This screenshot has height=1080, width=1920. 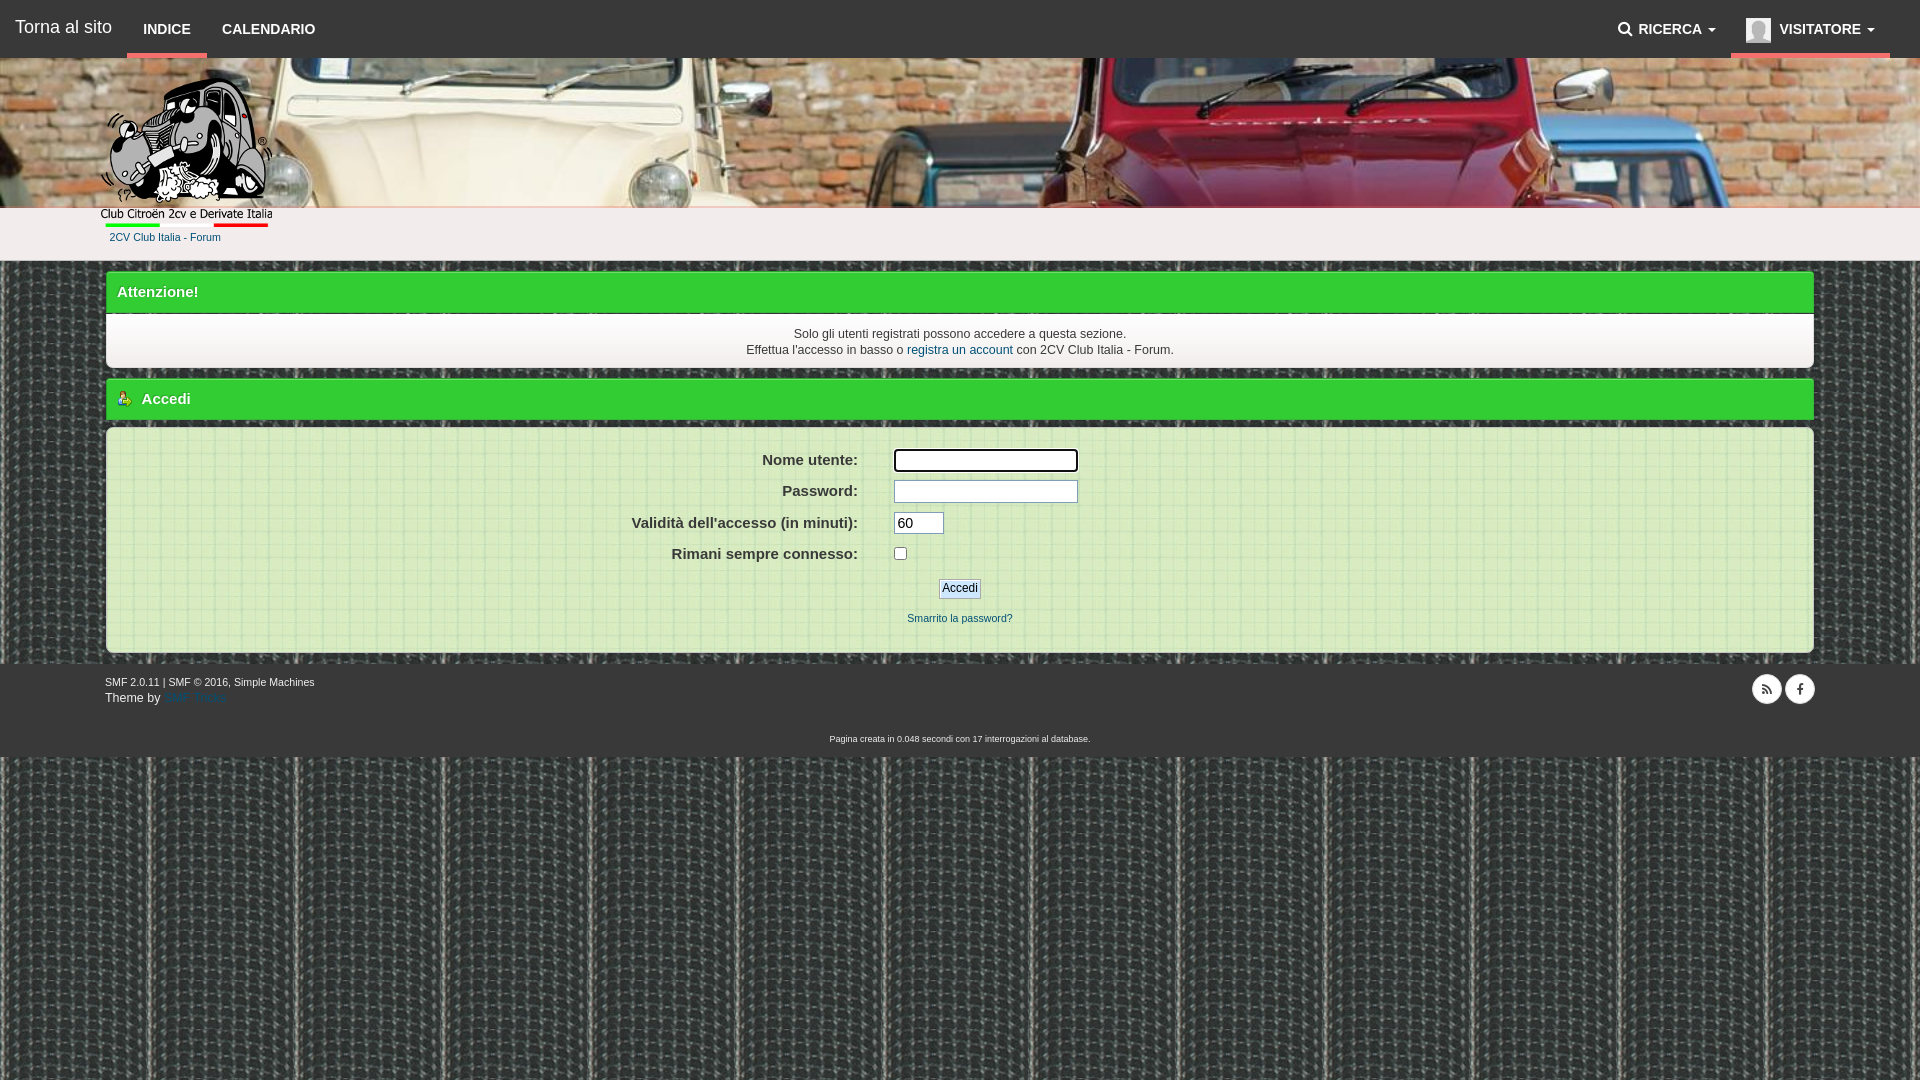 What do you see at coordinates (167, 29) in the screenshot?
I see `INDICE` at bounding box center [167, 29].